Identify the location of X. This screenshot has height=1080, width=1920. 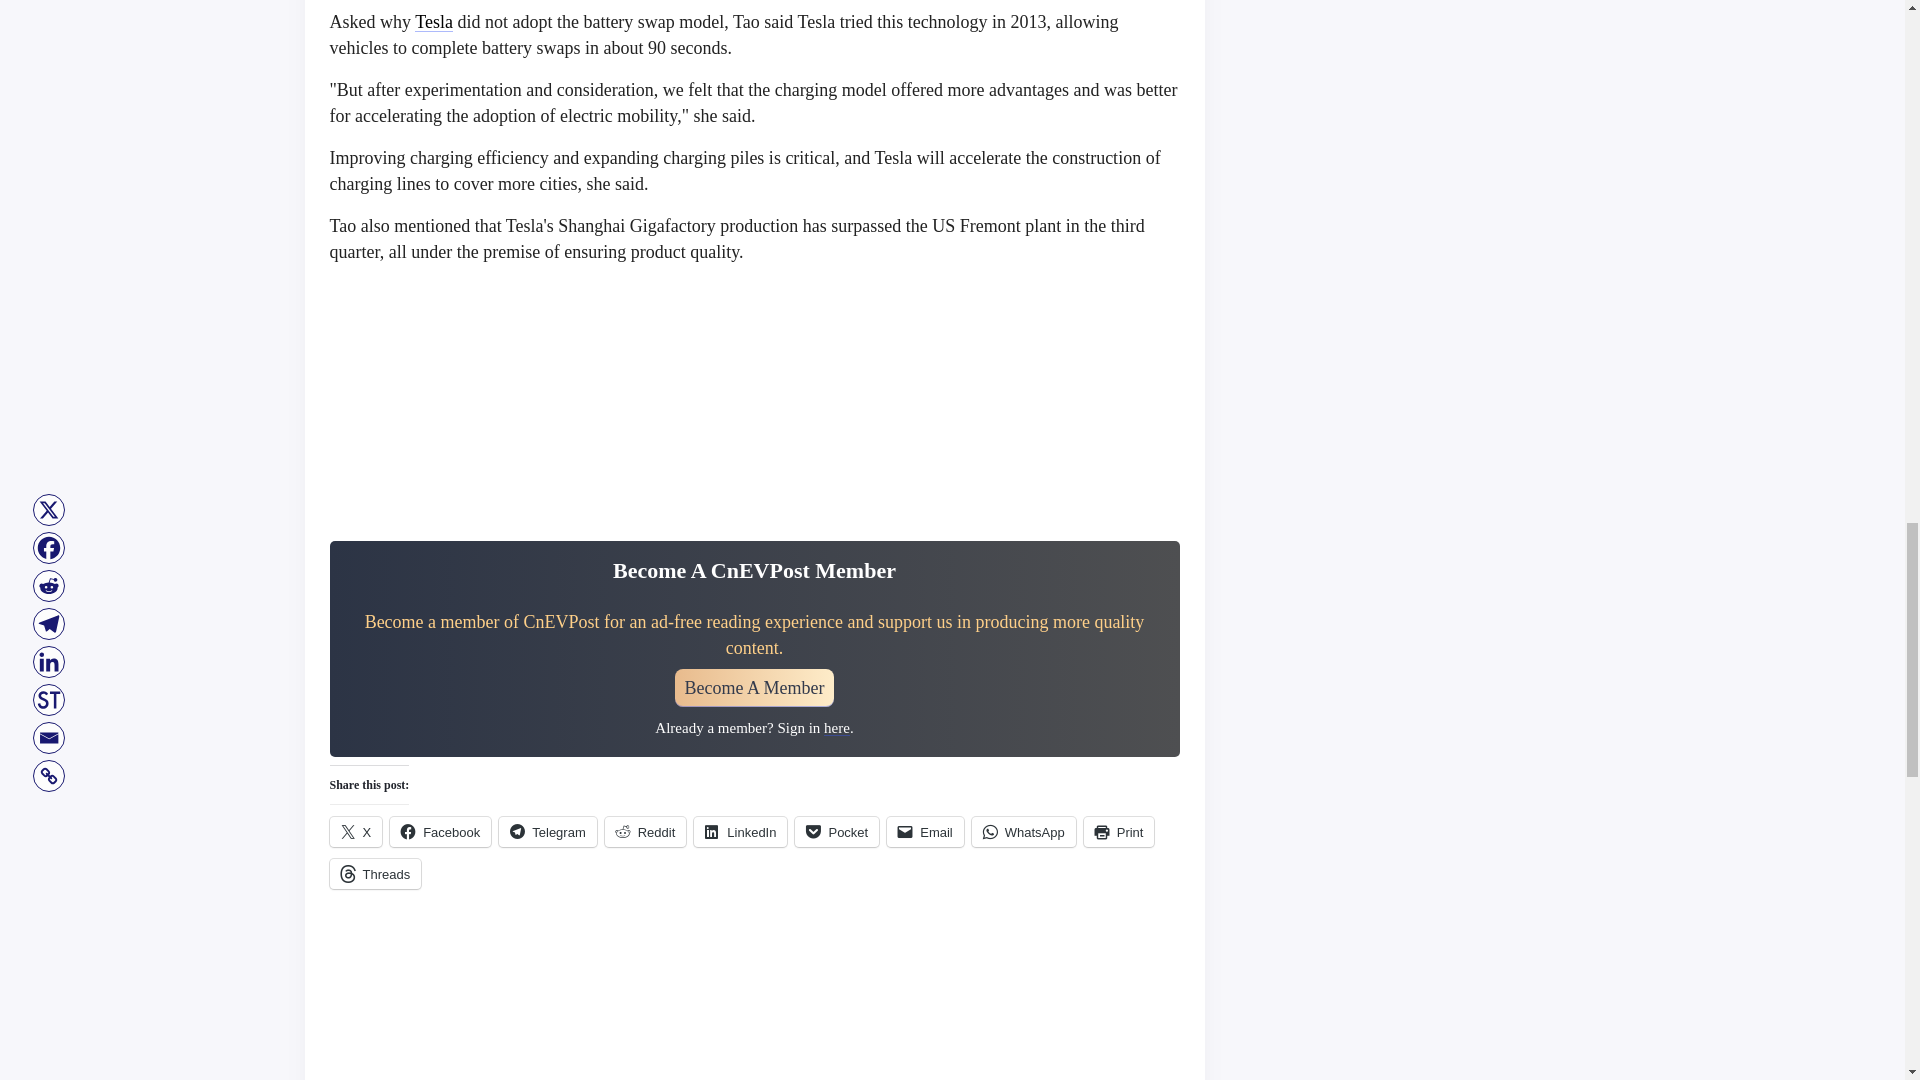
(356, 831).